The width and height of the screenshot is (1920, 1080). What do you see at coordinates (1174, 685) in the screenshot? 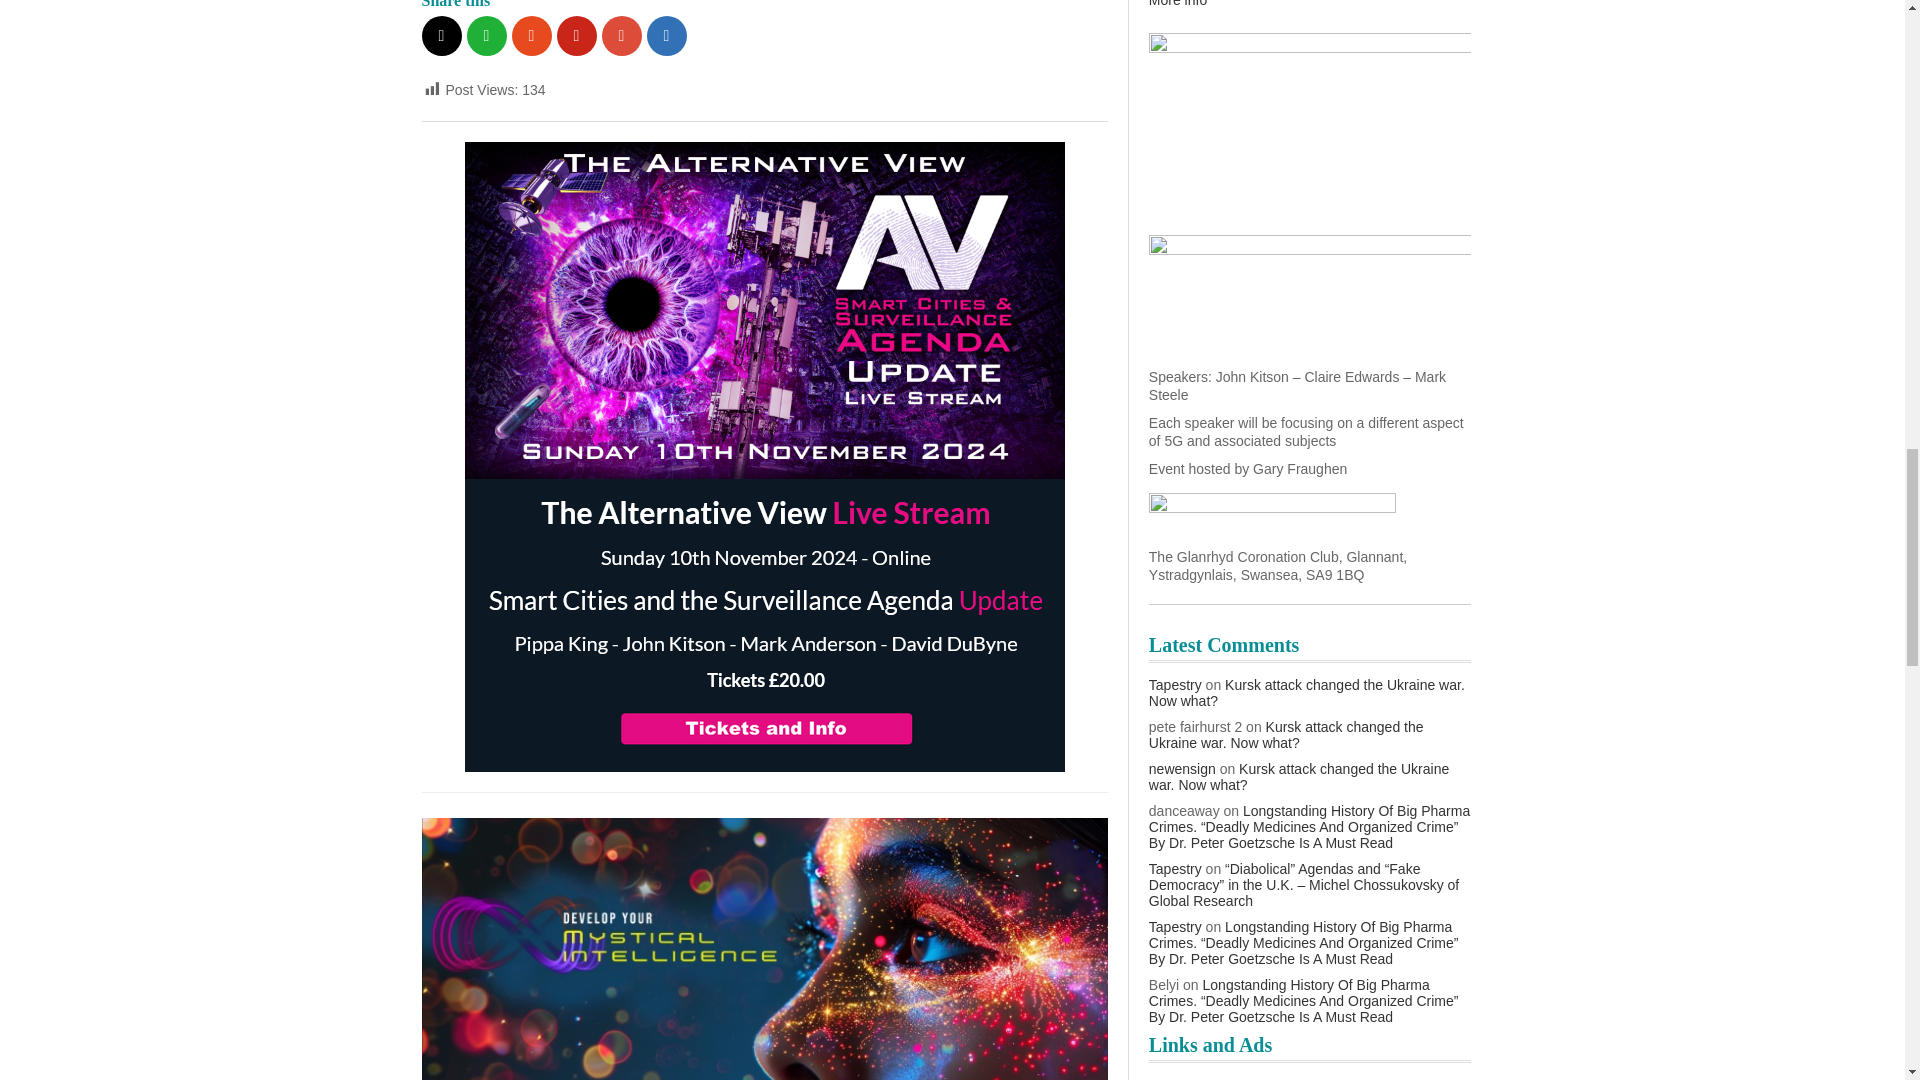
I see `Tapestry` at bounding box center [1174, 685].